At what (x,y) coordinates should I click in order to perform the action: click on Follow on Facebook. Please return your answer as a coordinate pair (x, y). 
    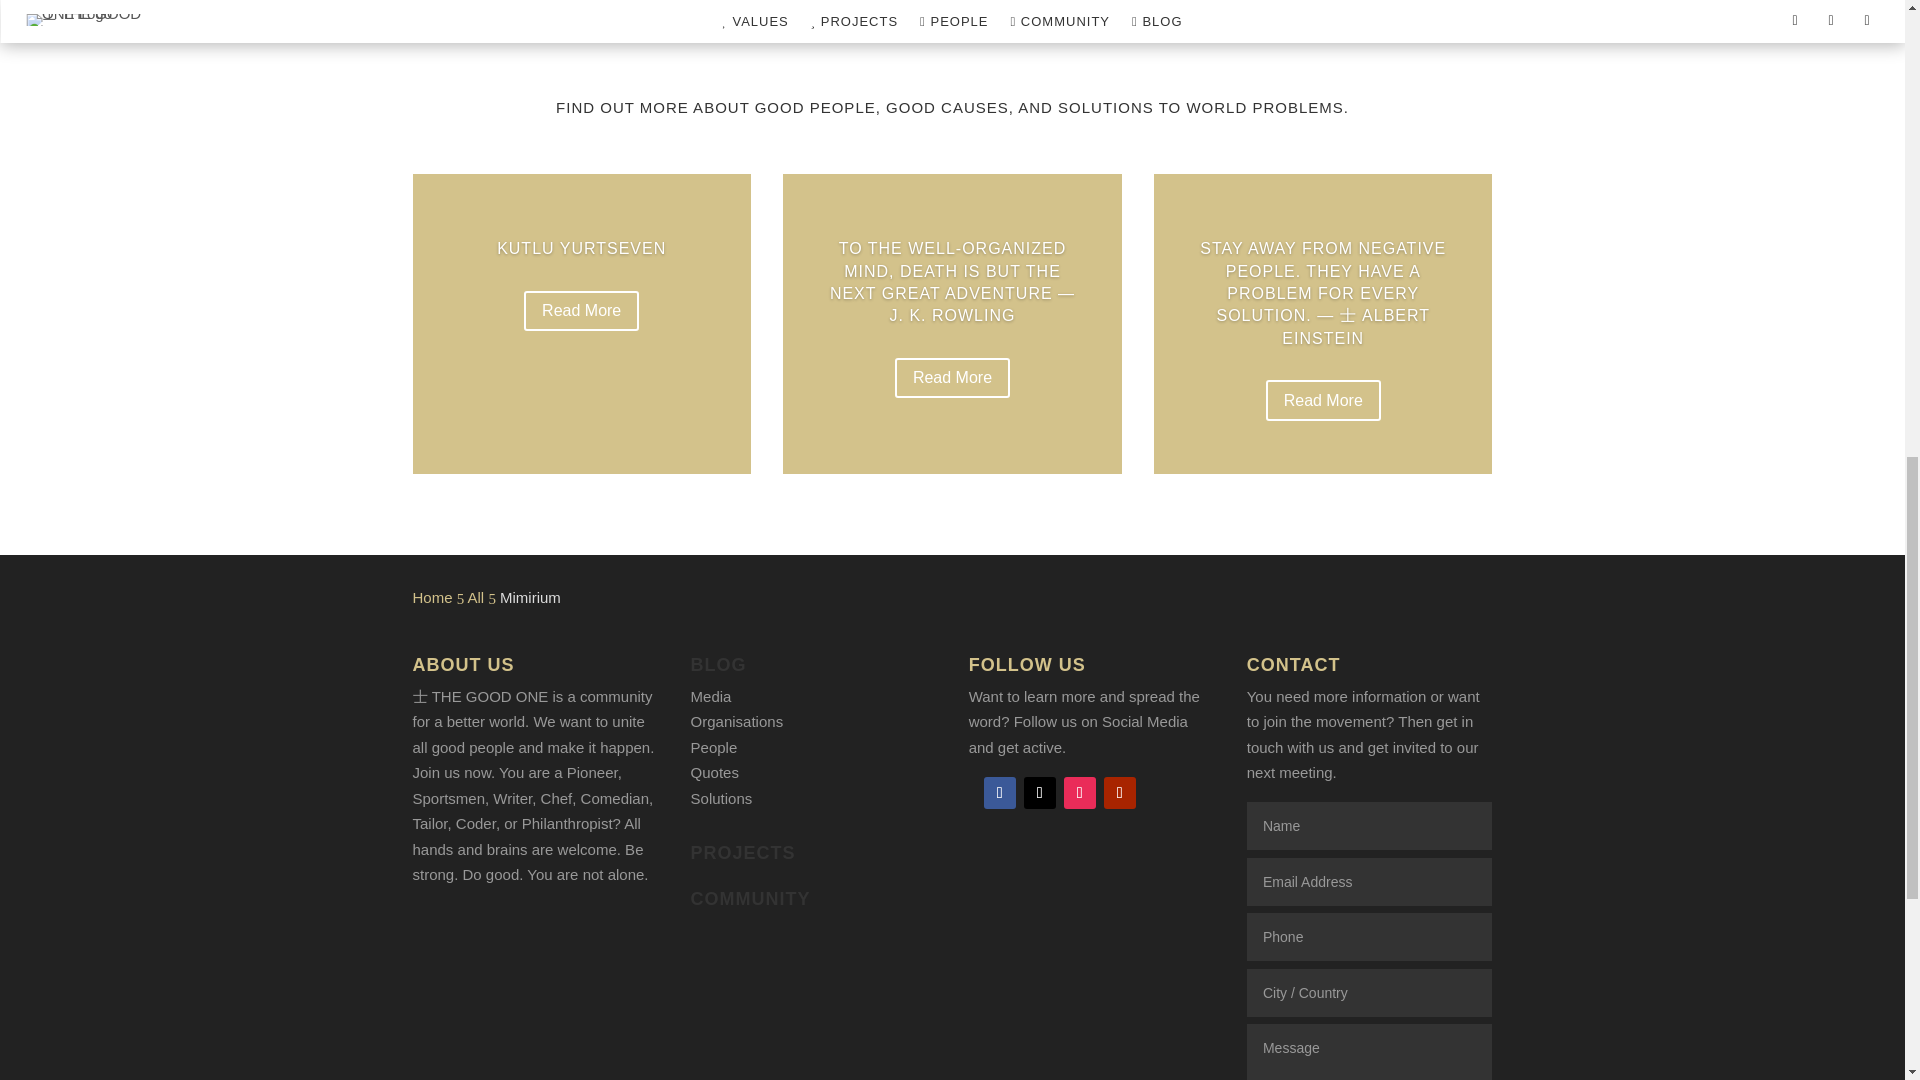
    Looking at the image, I should click on (999, 792).